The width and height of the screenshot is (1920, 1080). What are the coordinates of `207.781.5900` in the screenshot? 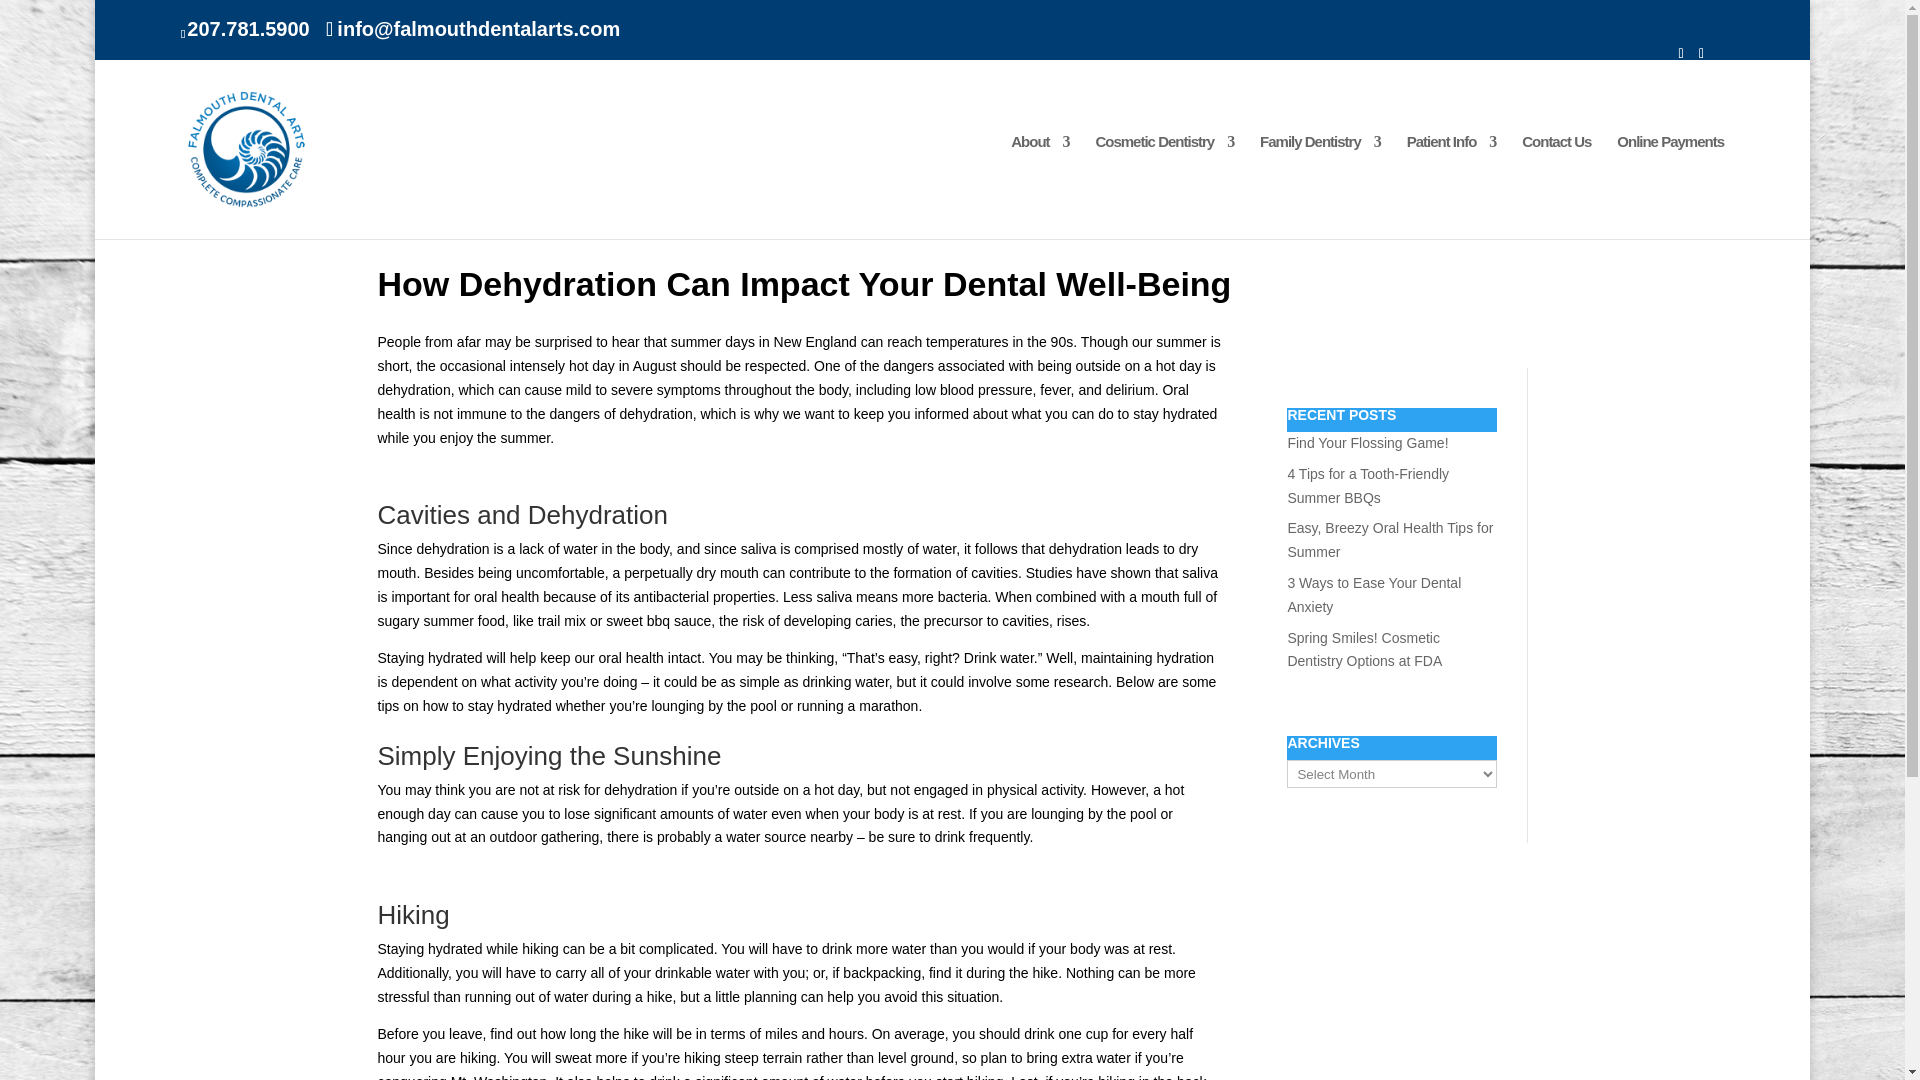 It's located at (248, 28).